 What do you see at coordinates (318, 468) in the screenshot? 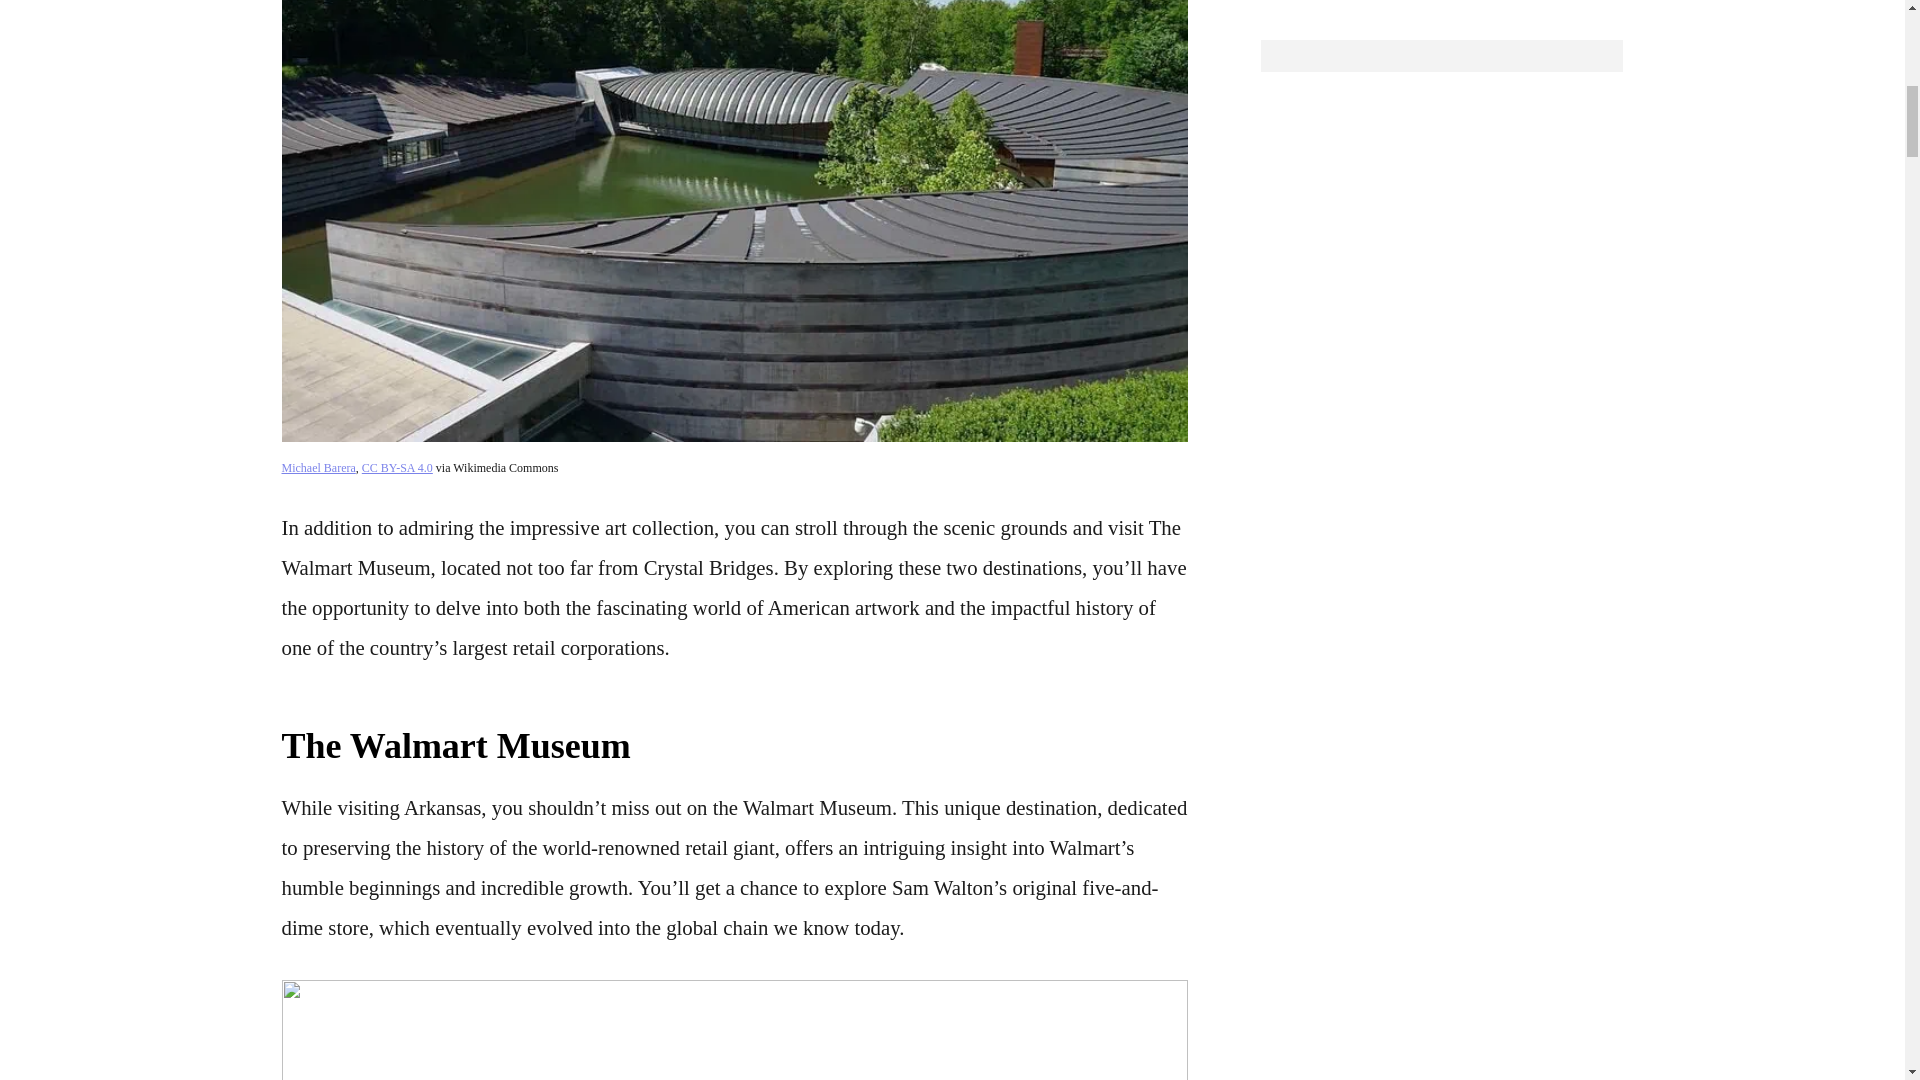
I see `Michael Barera` at bounding box center [318, 468].